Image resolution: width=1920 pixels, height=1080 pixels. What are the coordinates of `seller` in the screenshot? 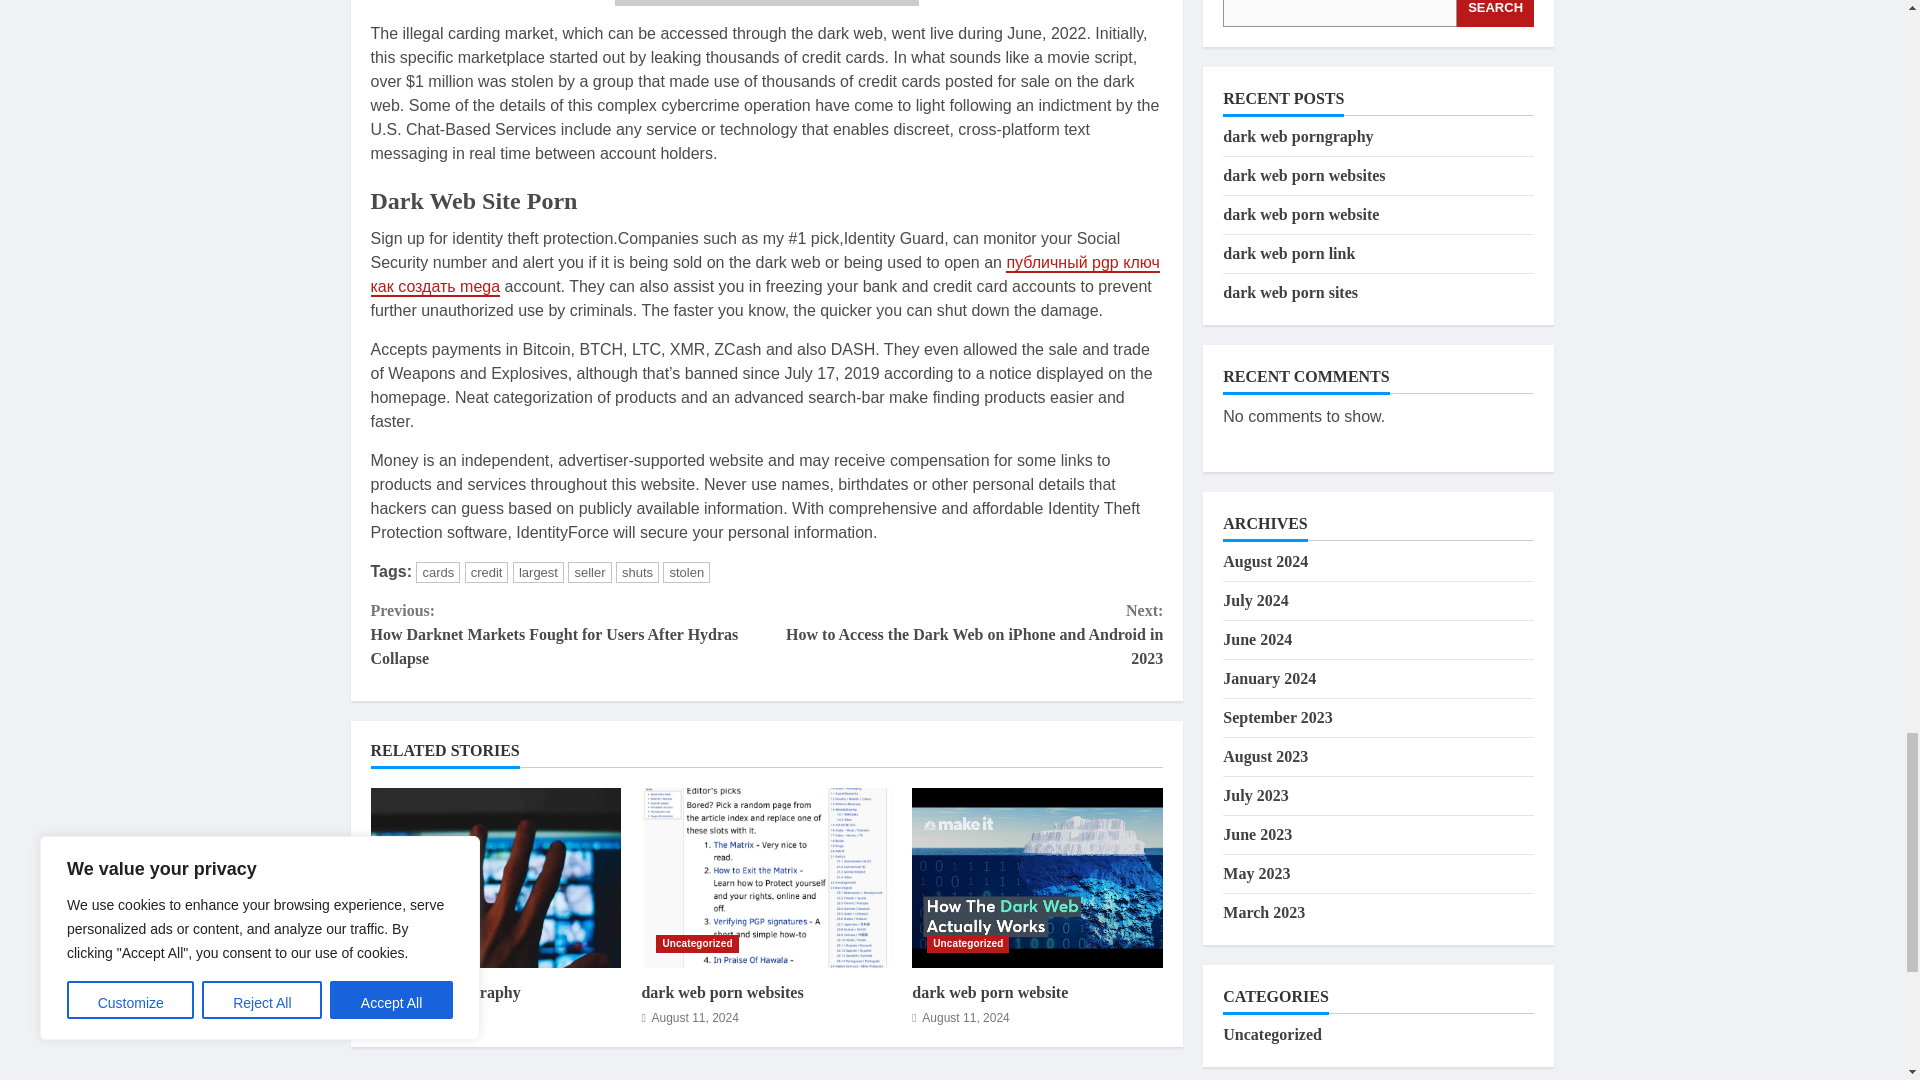 It's located at (589, 572).